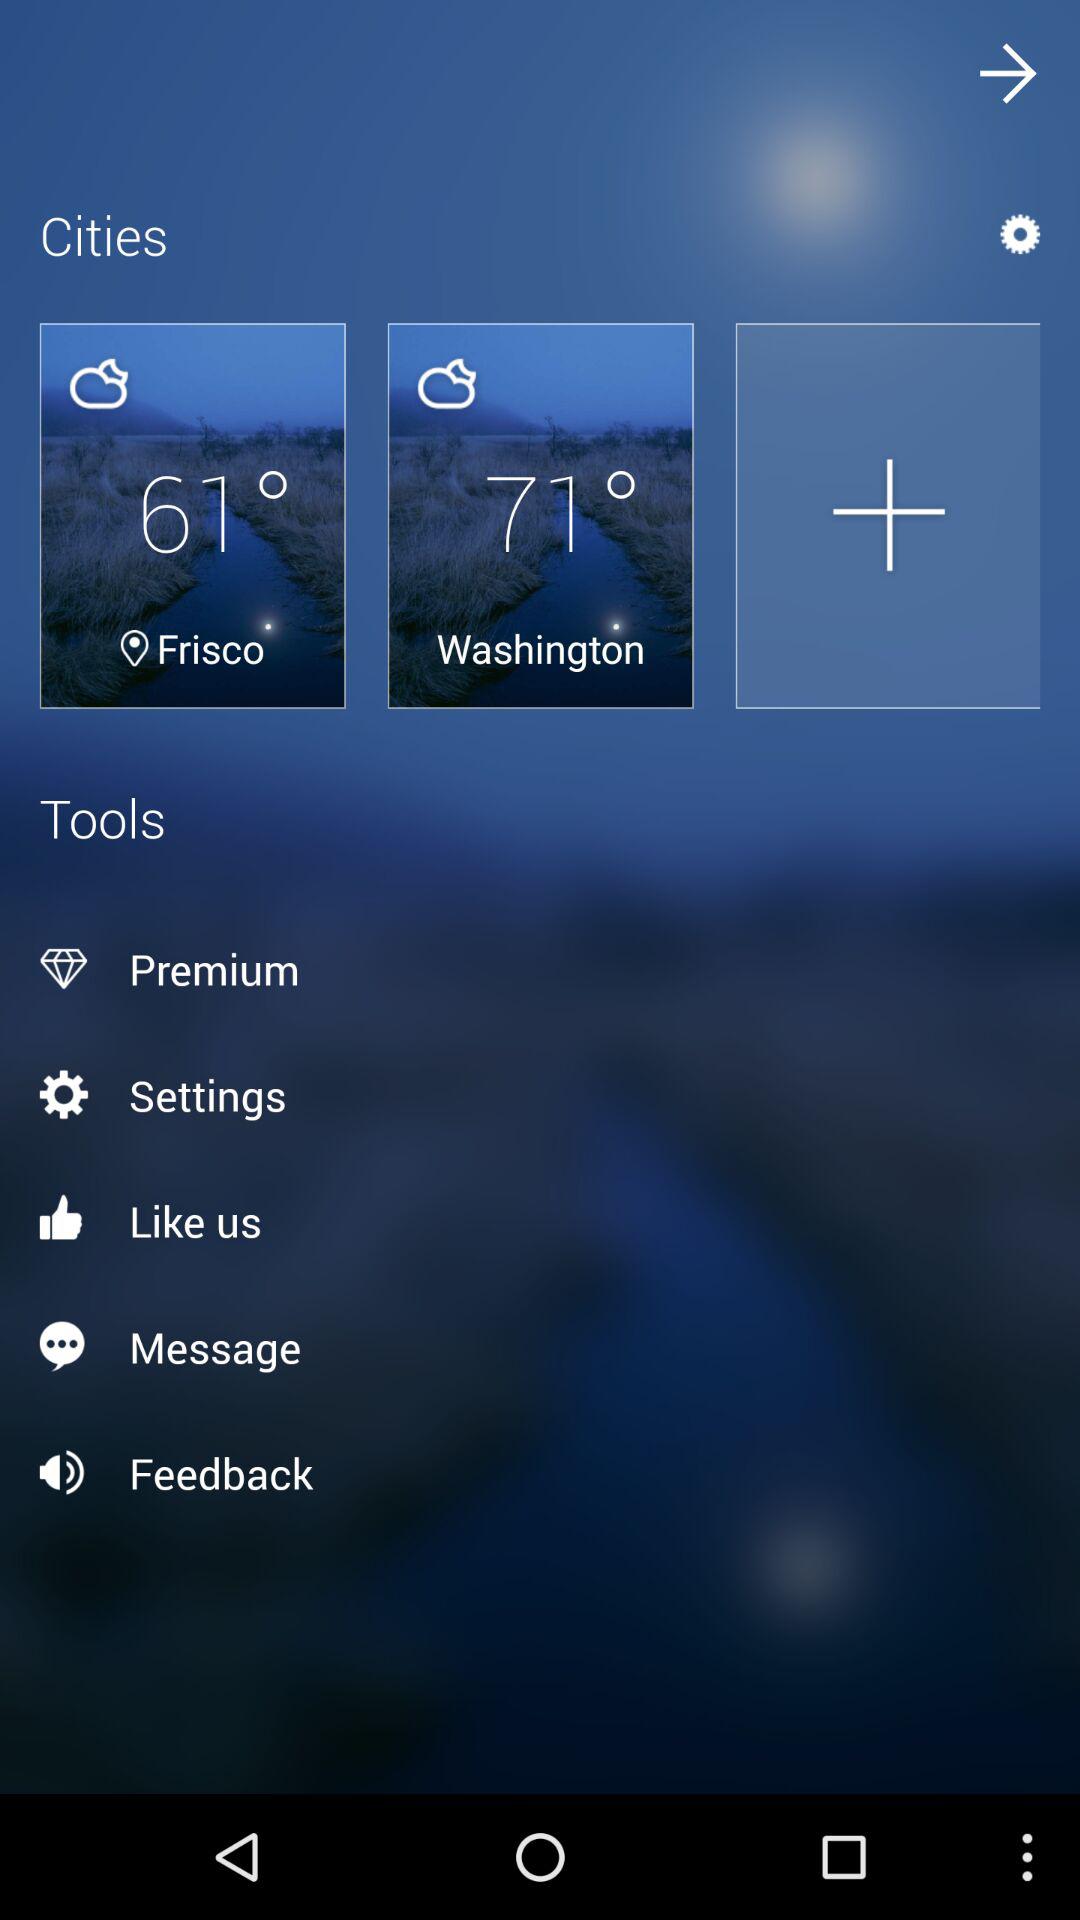  What do you see at coordinates (540, 969) in the screenshot?
I see `click on the premium above settings` at bounding box center [540, 969].